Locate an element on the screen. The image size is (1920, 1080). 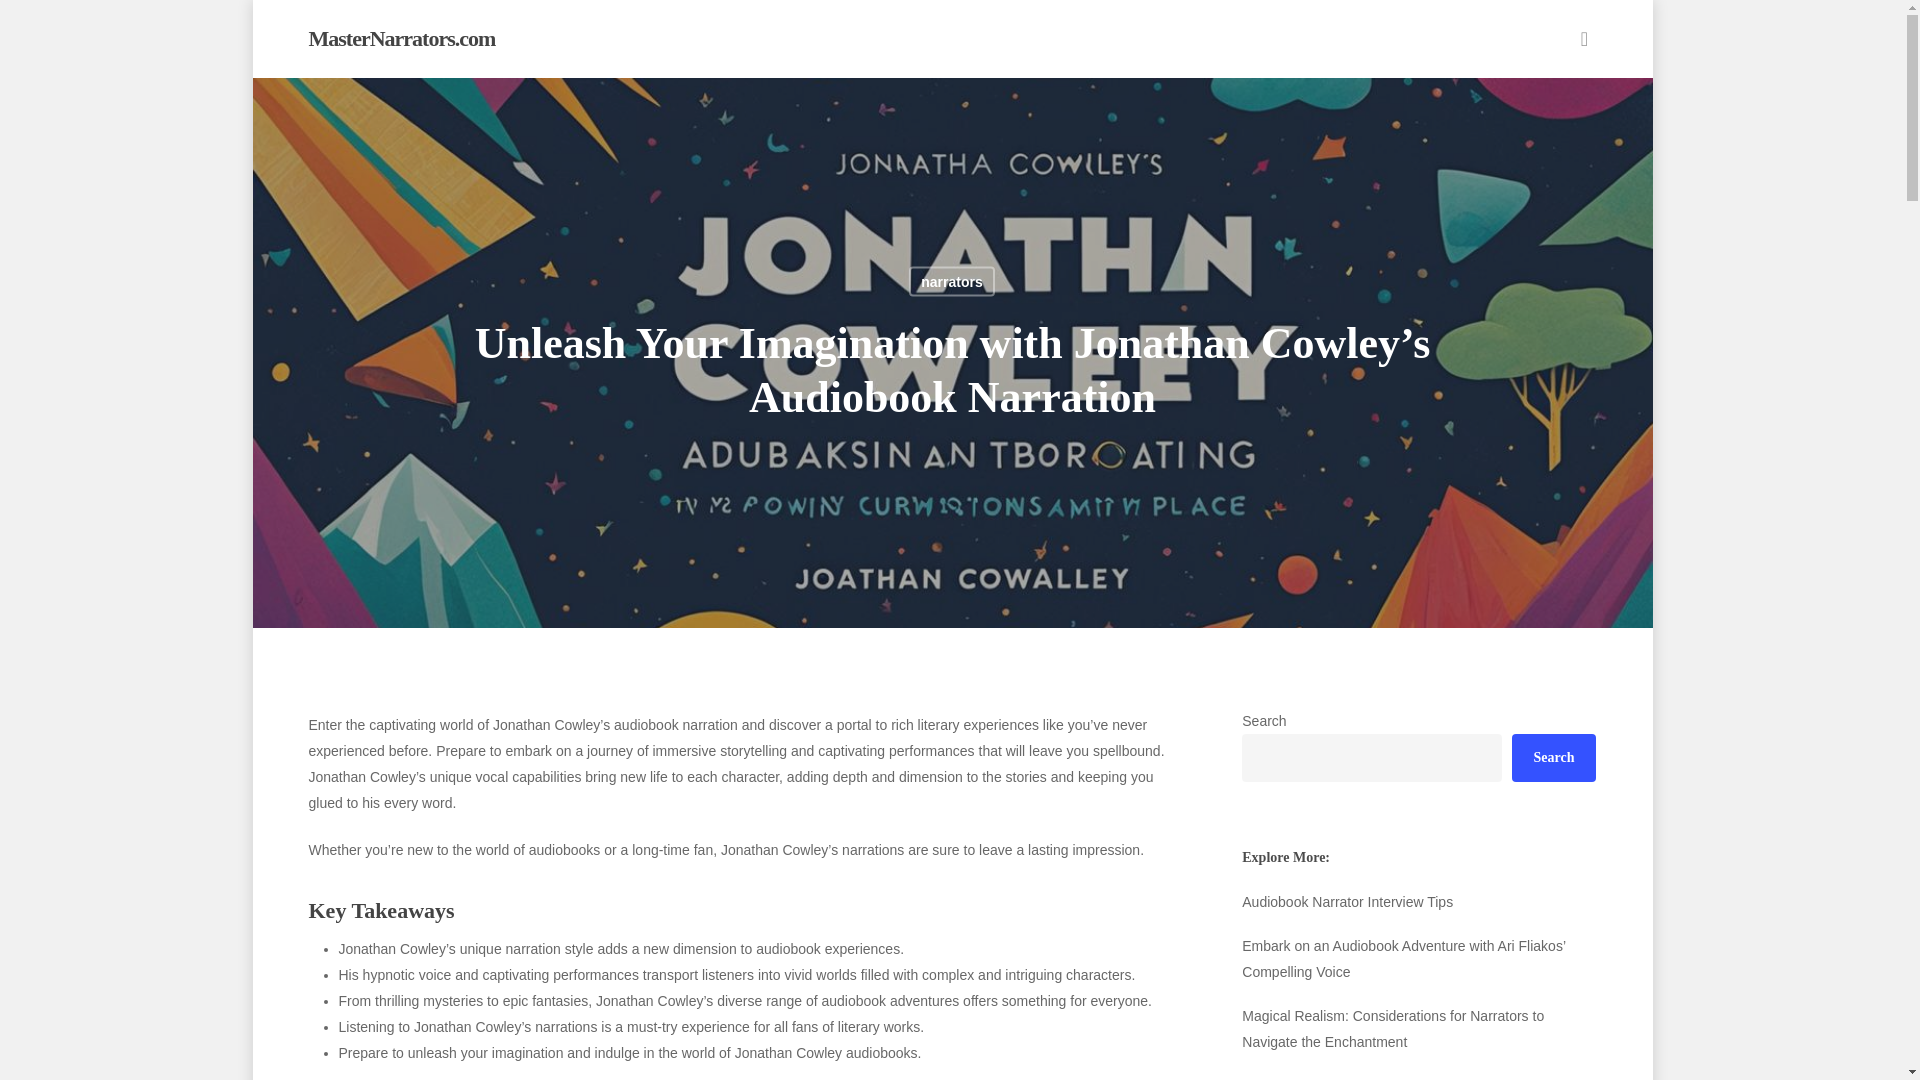
search is located at coordinates (1584, 38).